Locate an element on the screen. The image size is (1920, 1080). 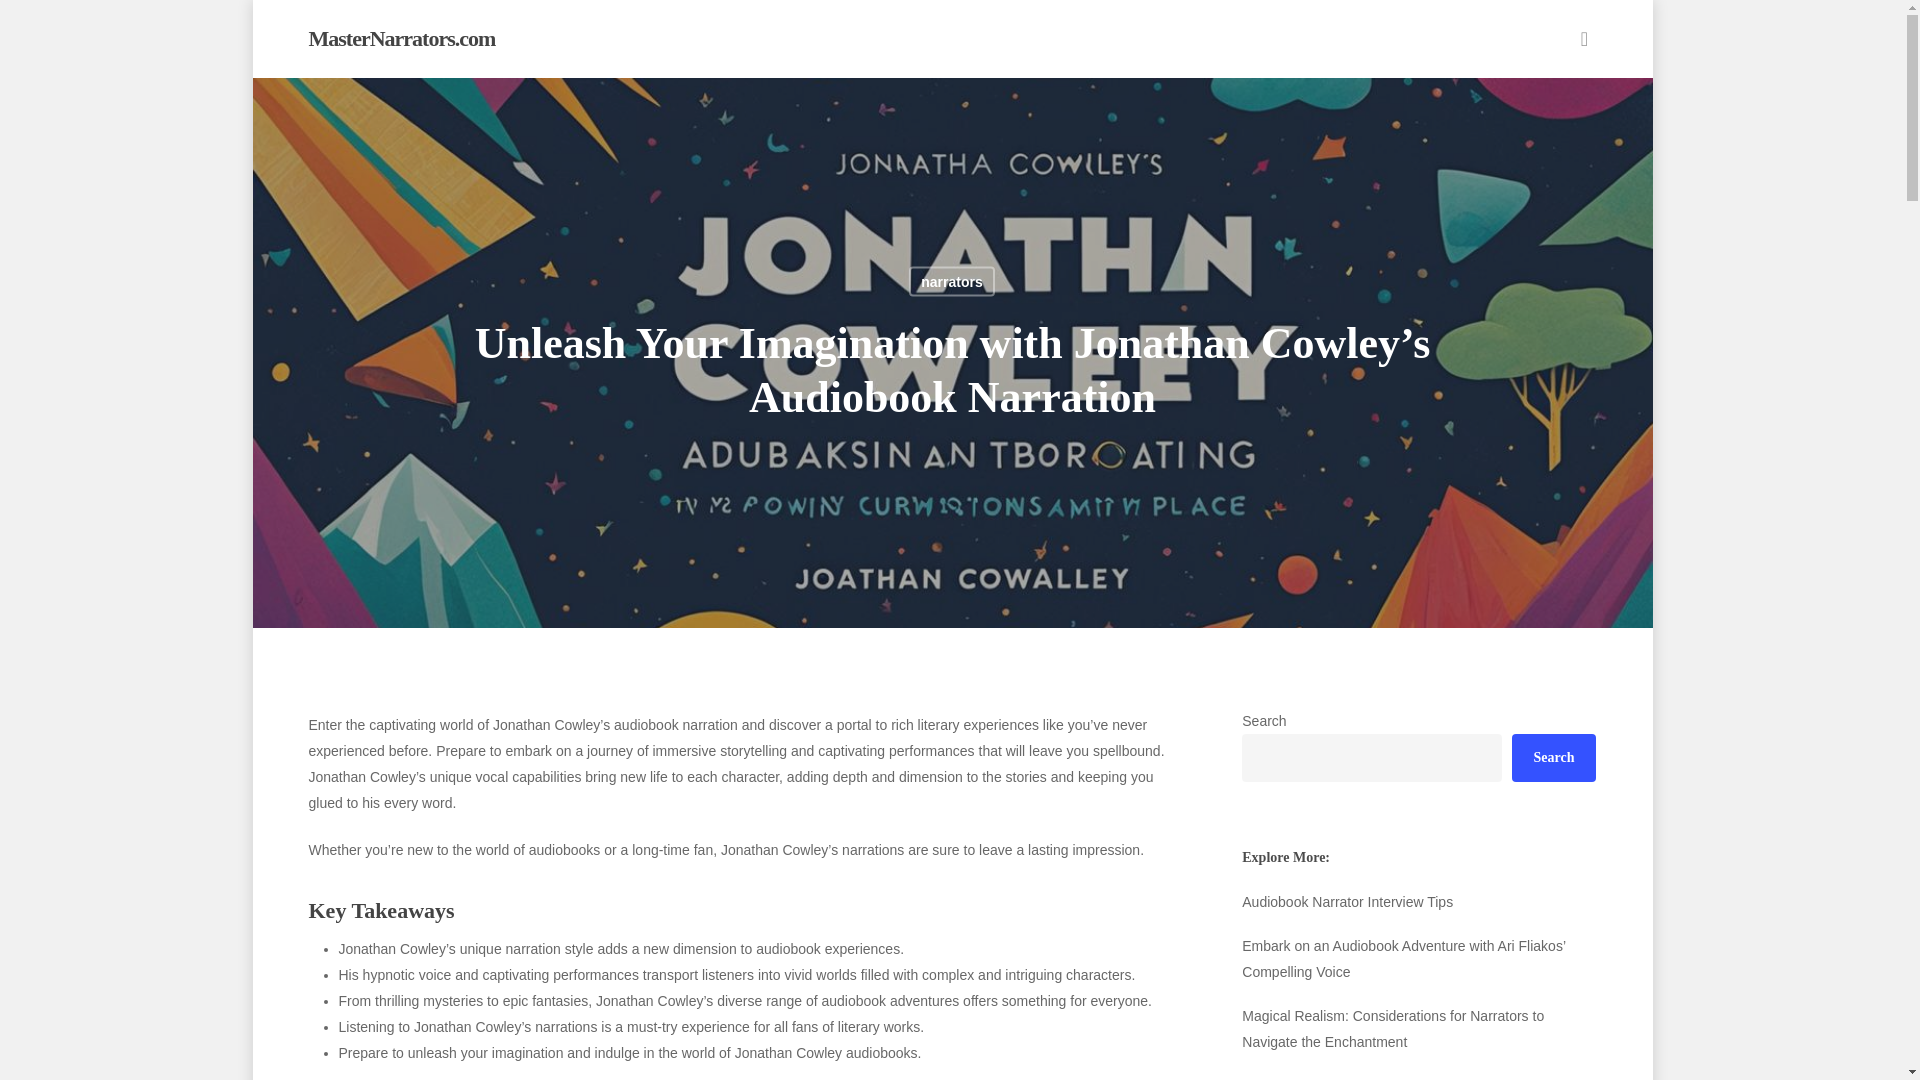
search is located at coordinates (1584, 38).